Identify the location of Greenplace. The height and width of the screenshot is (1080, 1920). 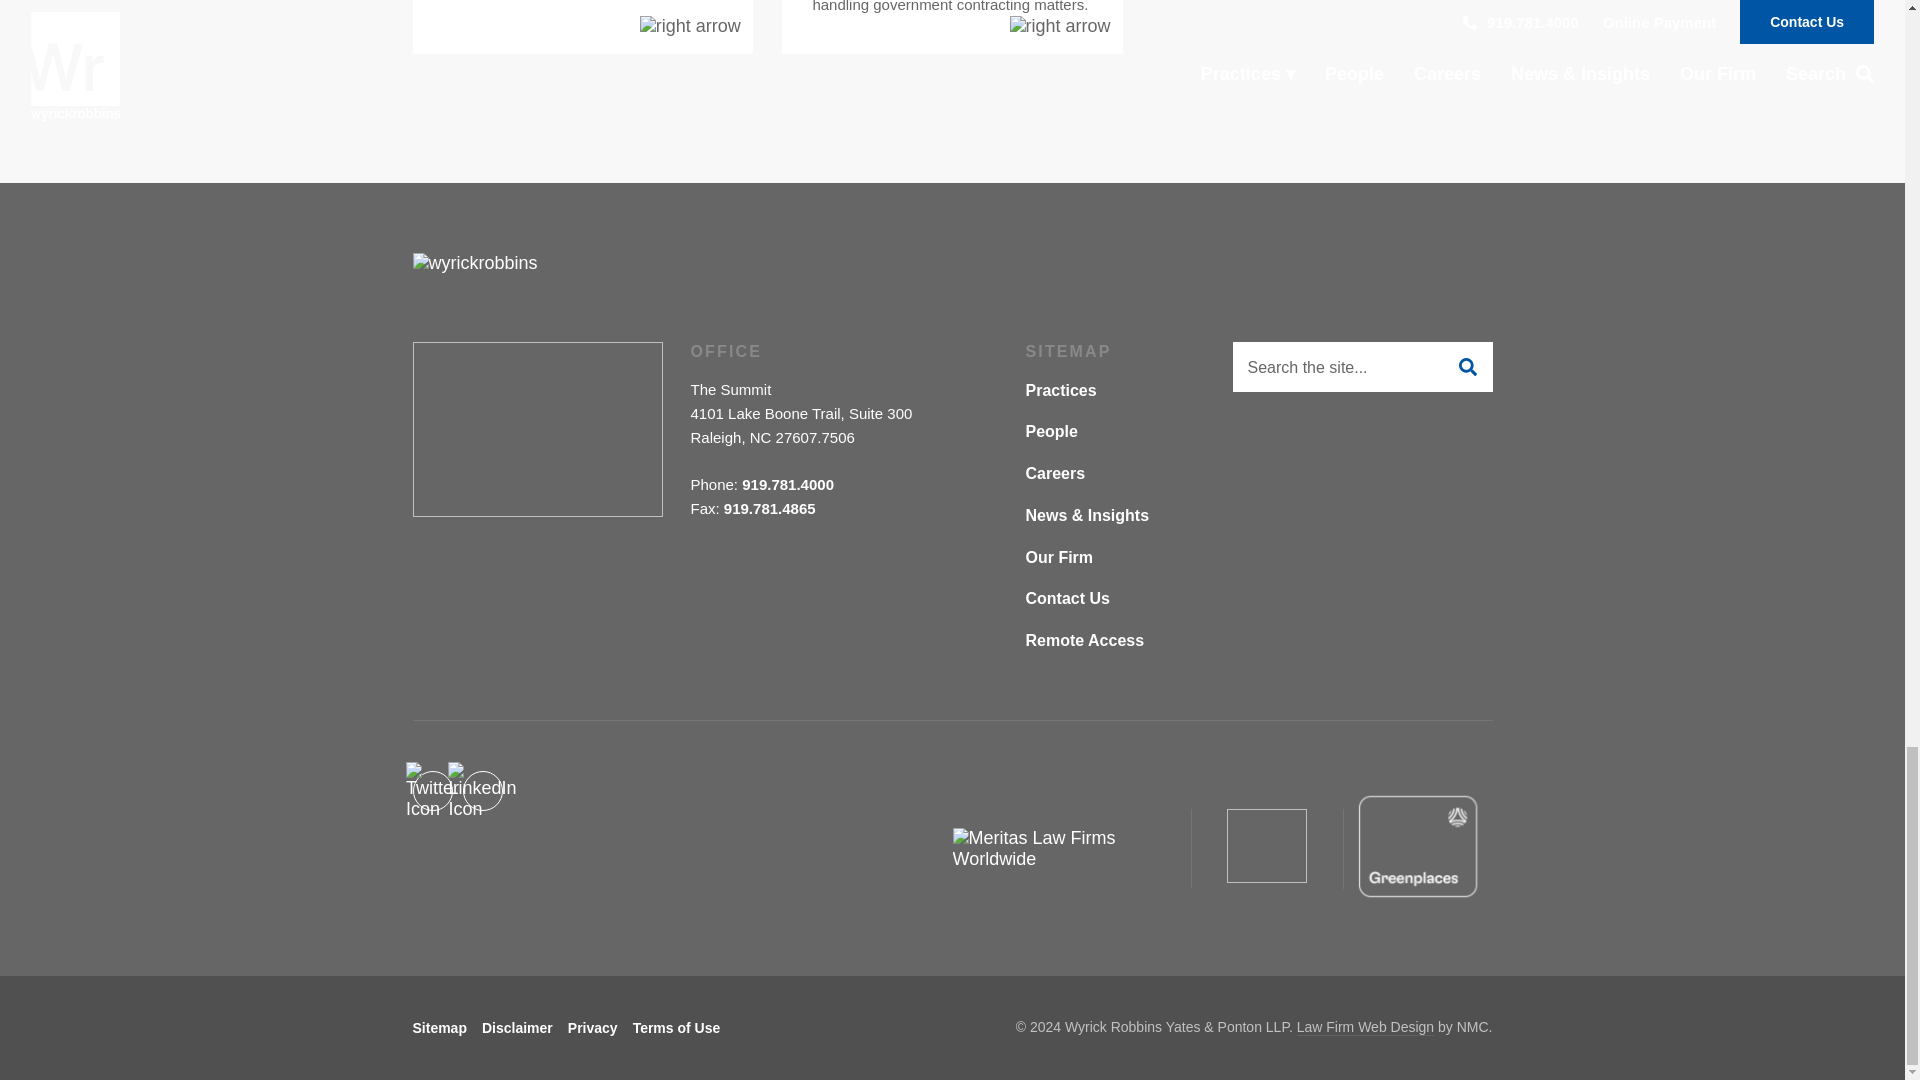
(1416, 846).